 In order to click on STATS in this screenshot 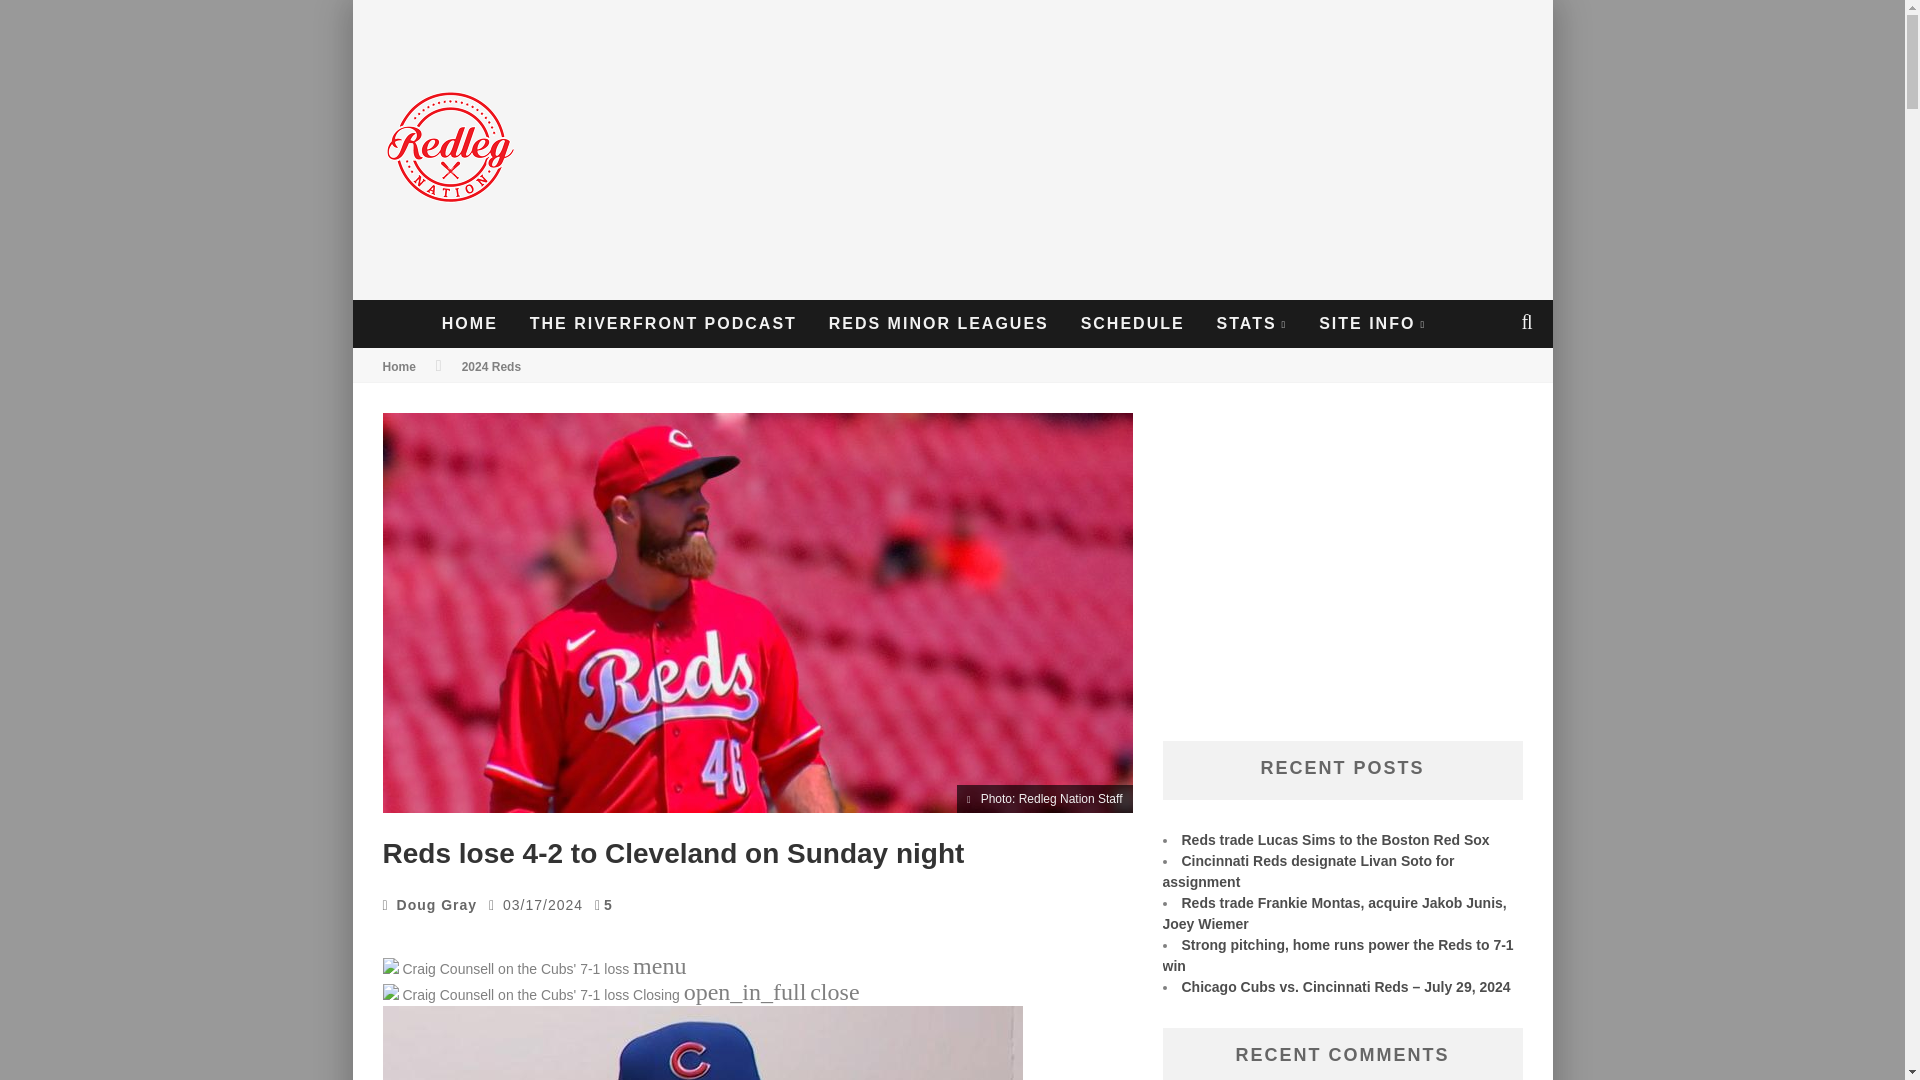, I will do `click(1252, 324)`.